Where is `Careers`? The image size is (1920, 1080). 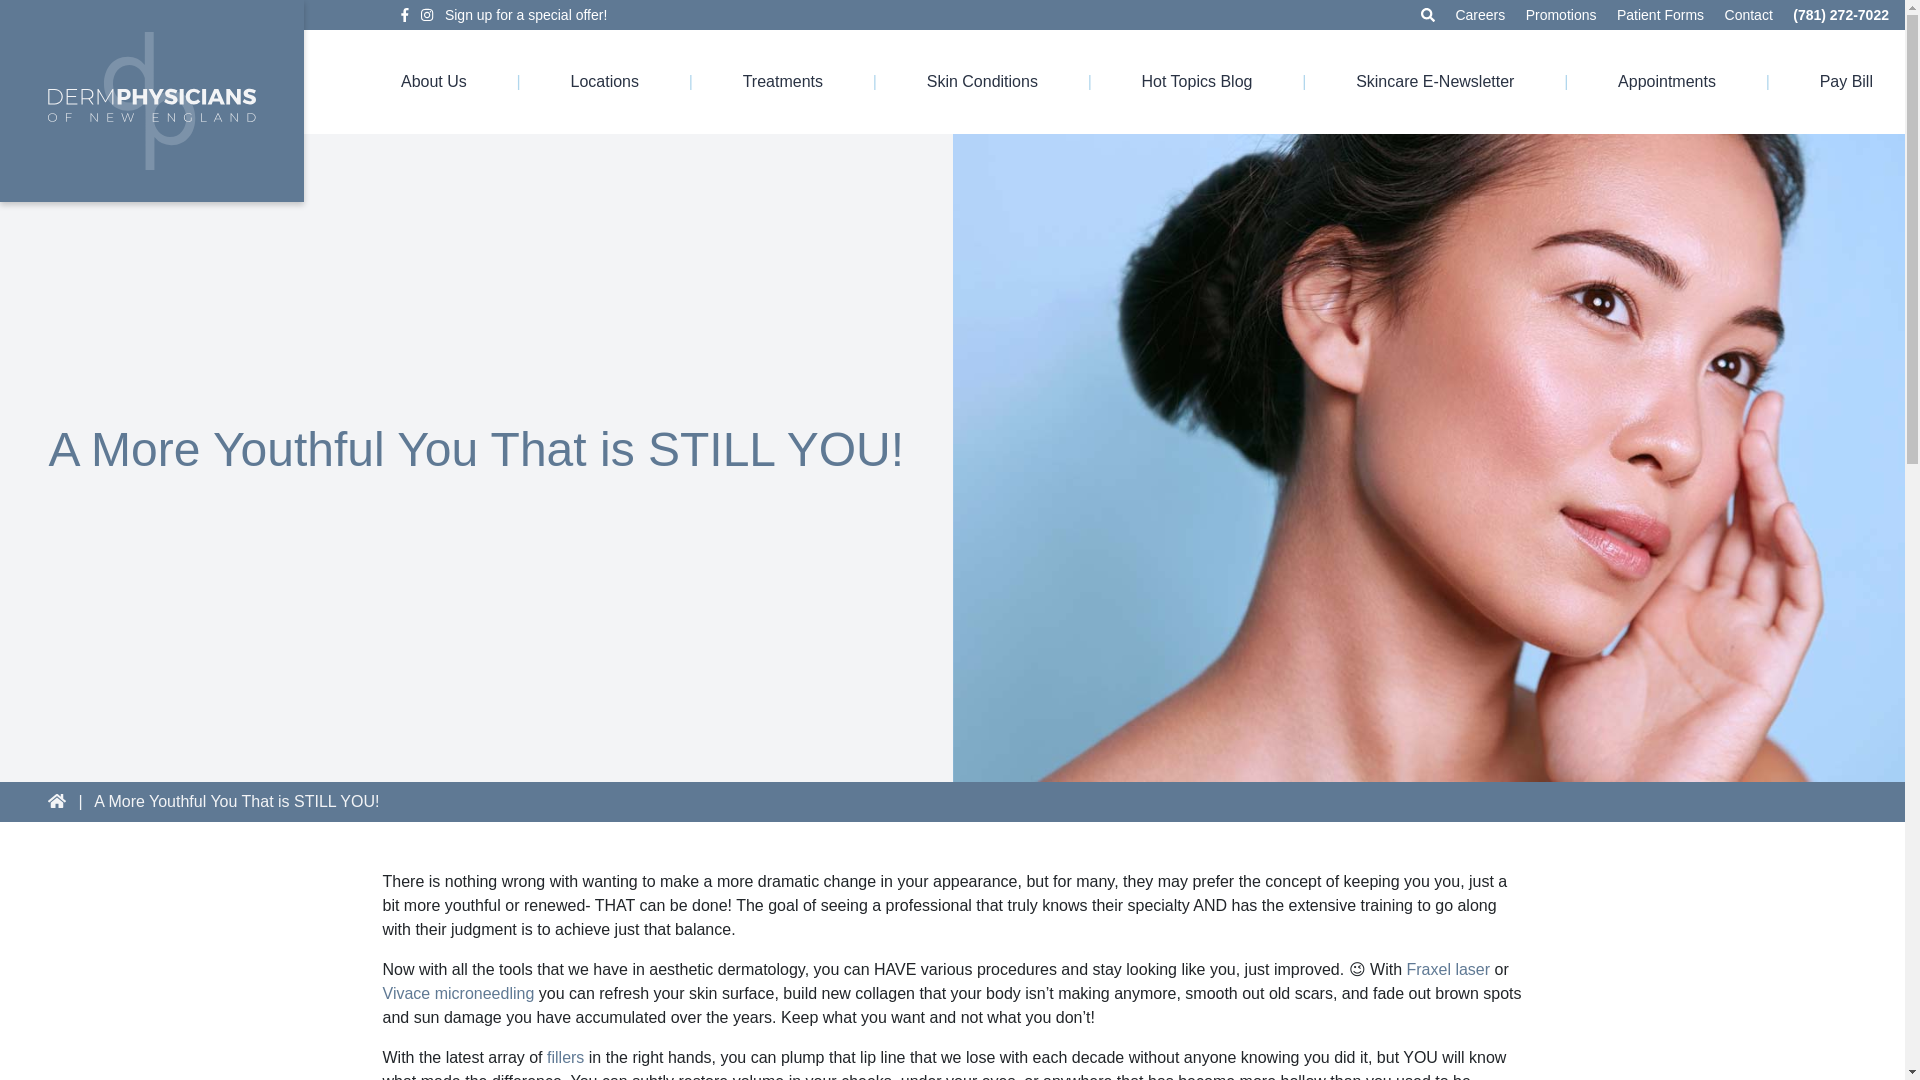 Careers is located at coordinates (1480, 14).